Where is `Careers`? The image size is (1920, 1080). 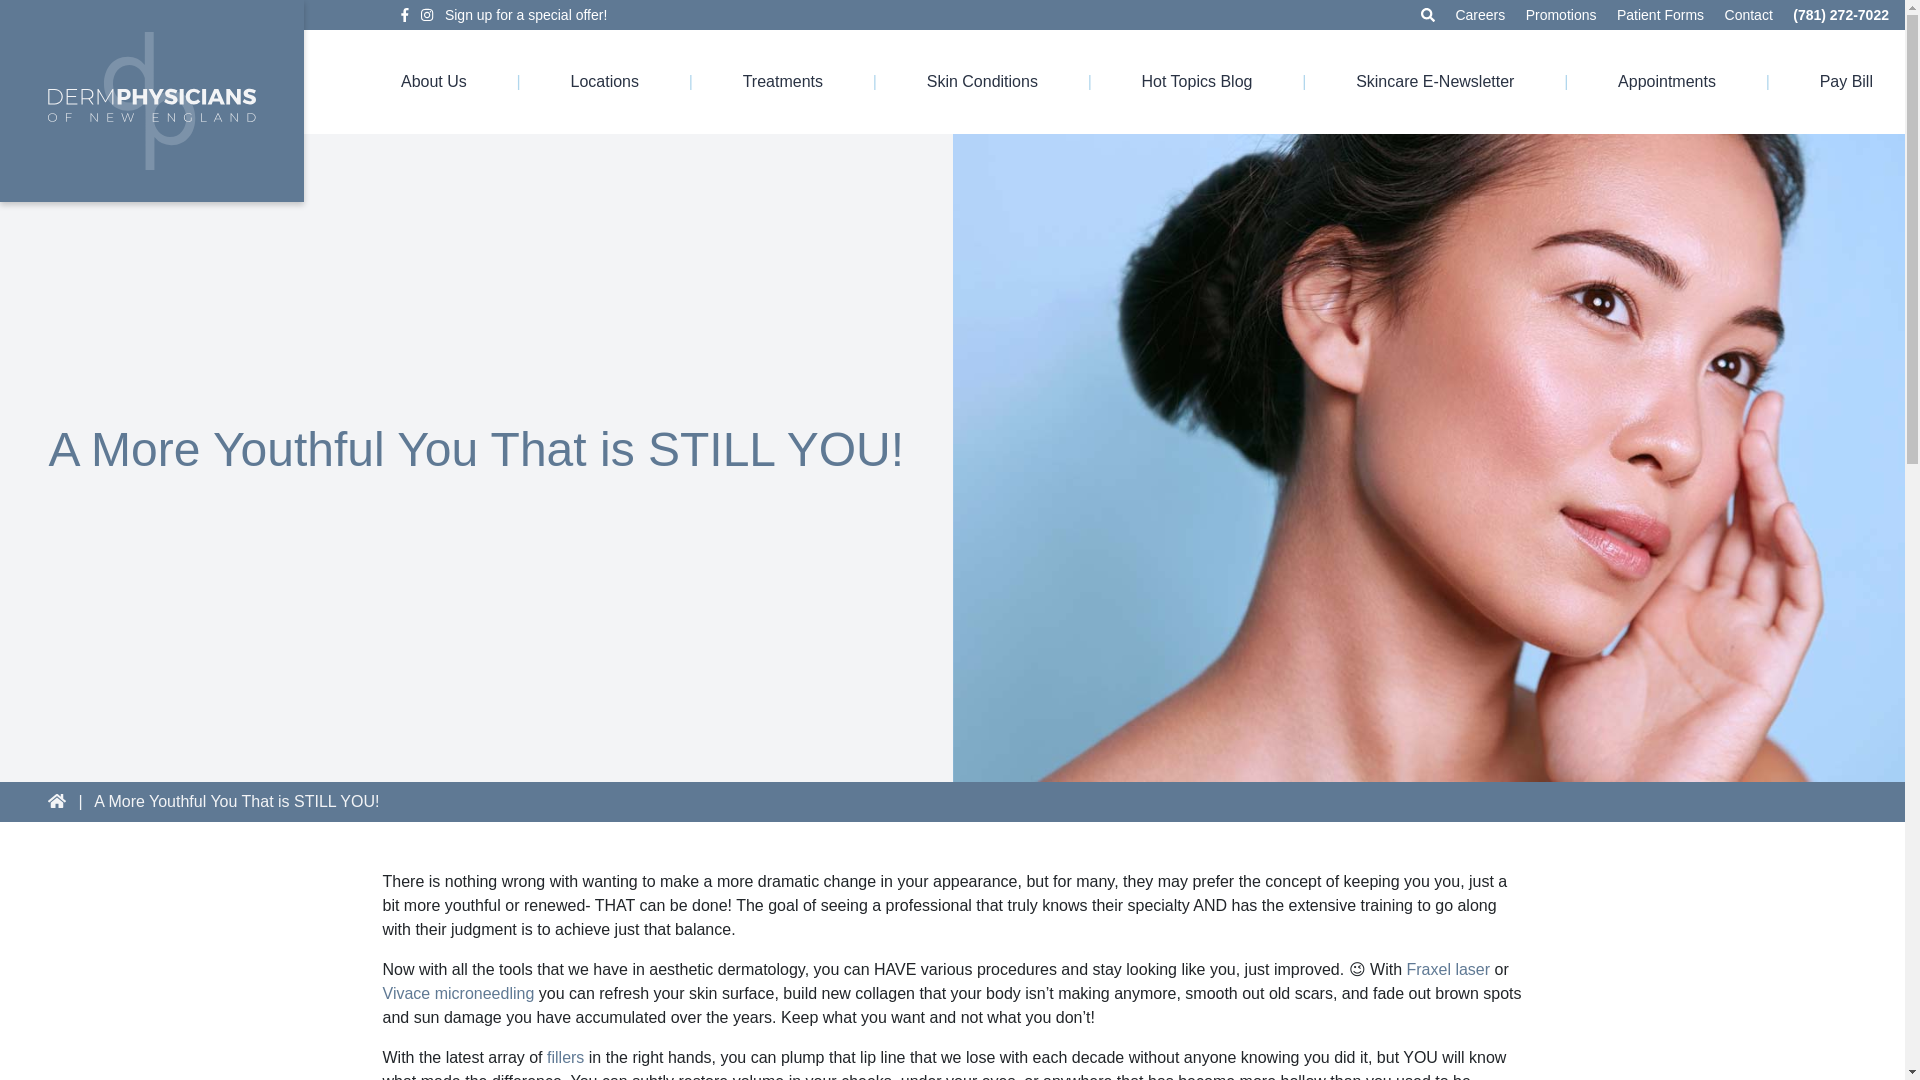 Careers is located at coordinates (1480, 14).